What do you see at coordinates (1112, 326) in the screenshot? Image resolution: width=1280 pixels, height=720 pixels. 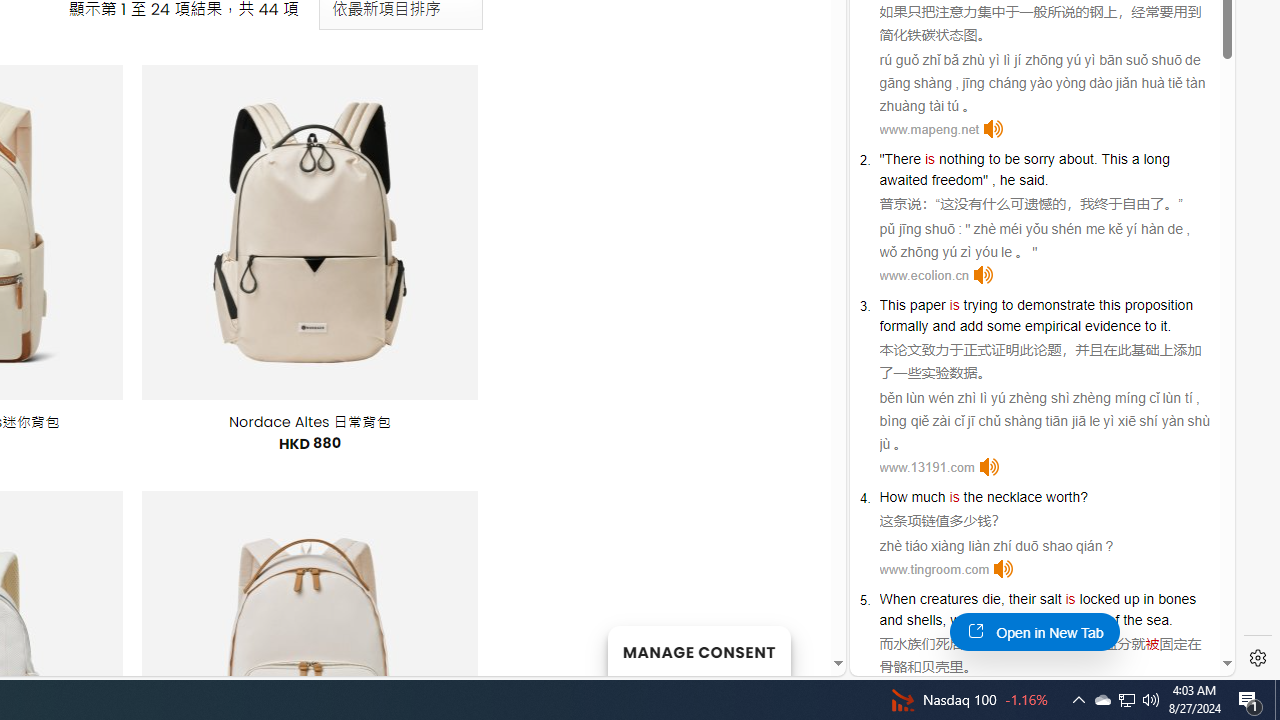 I see `evidence` at bounding box center [1112, 326].